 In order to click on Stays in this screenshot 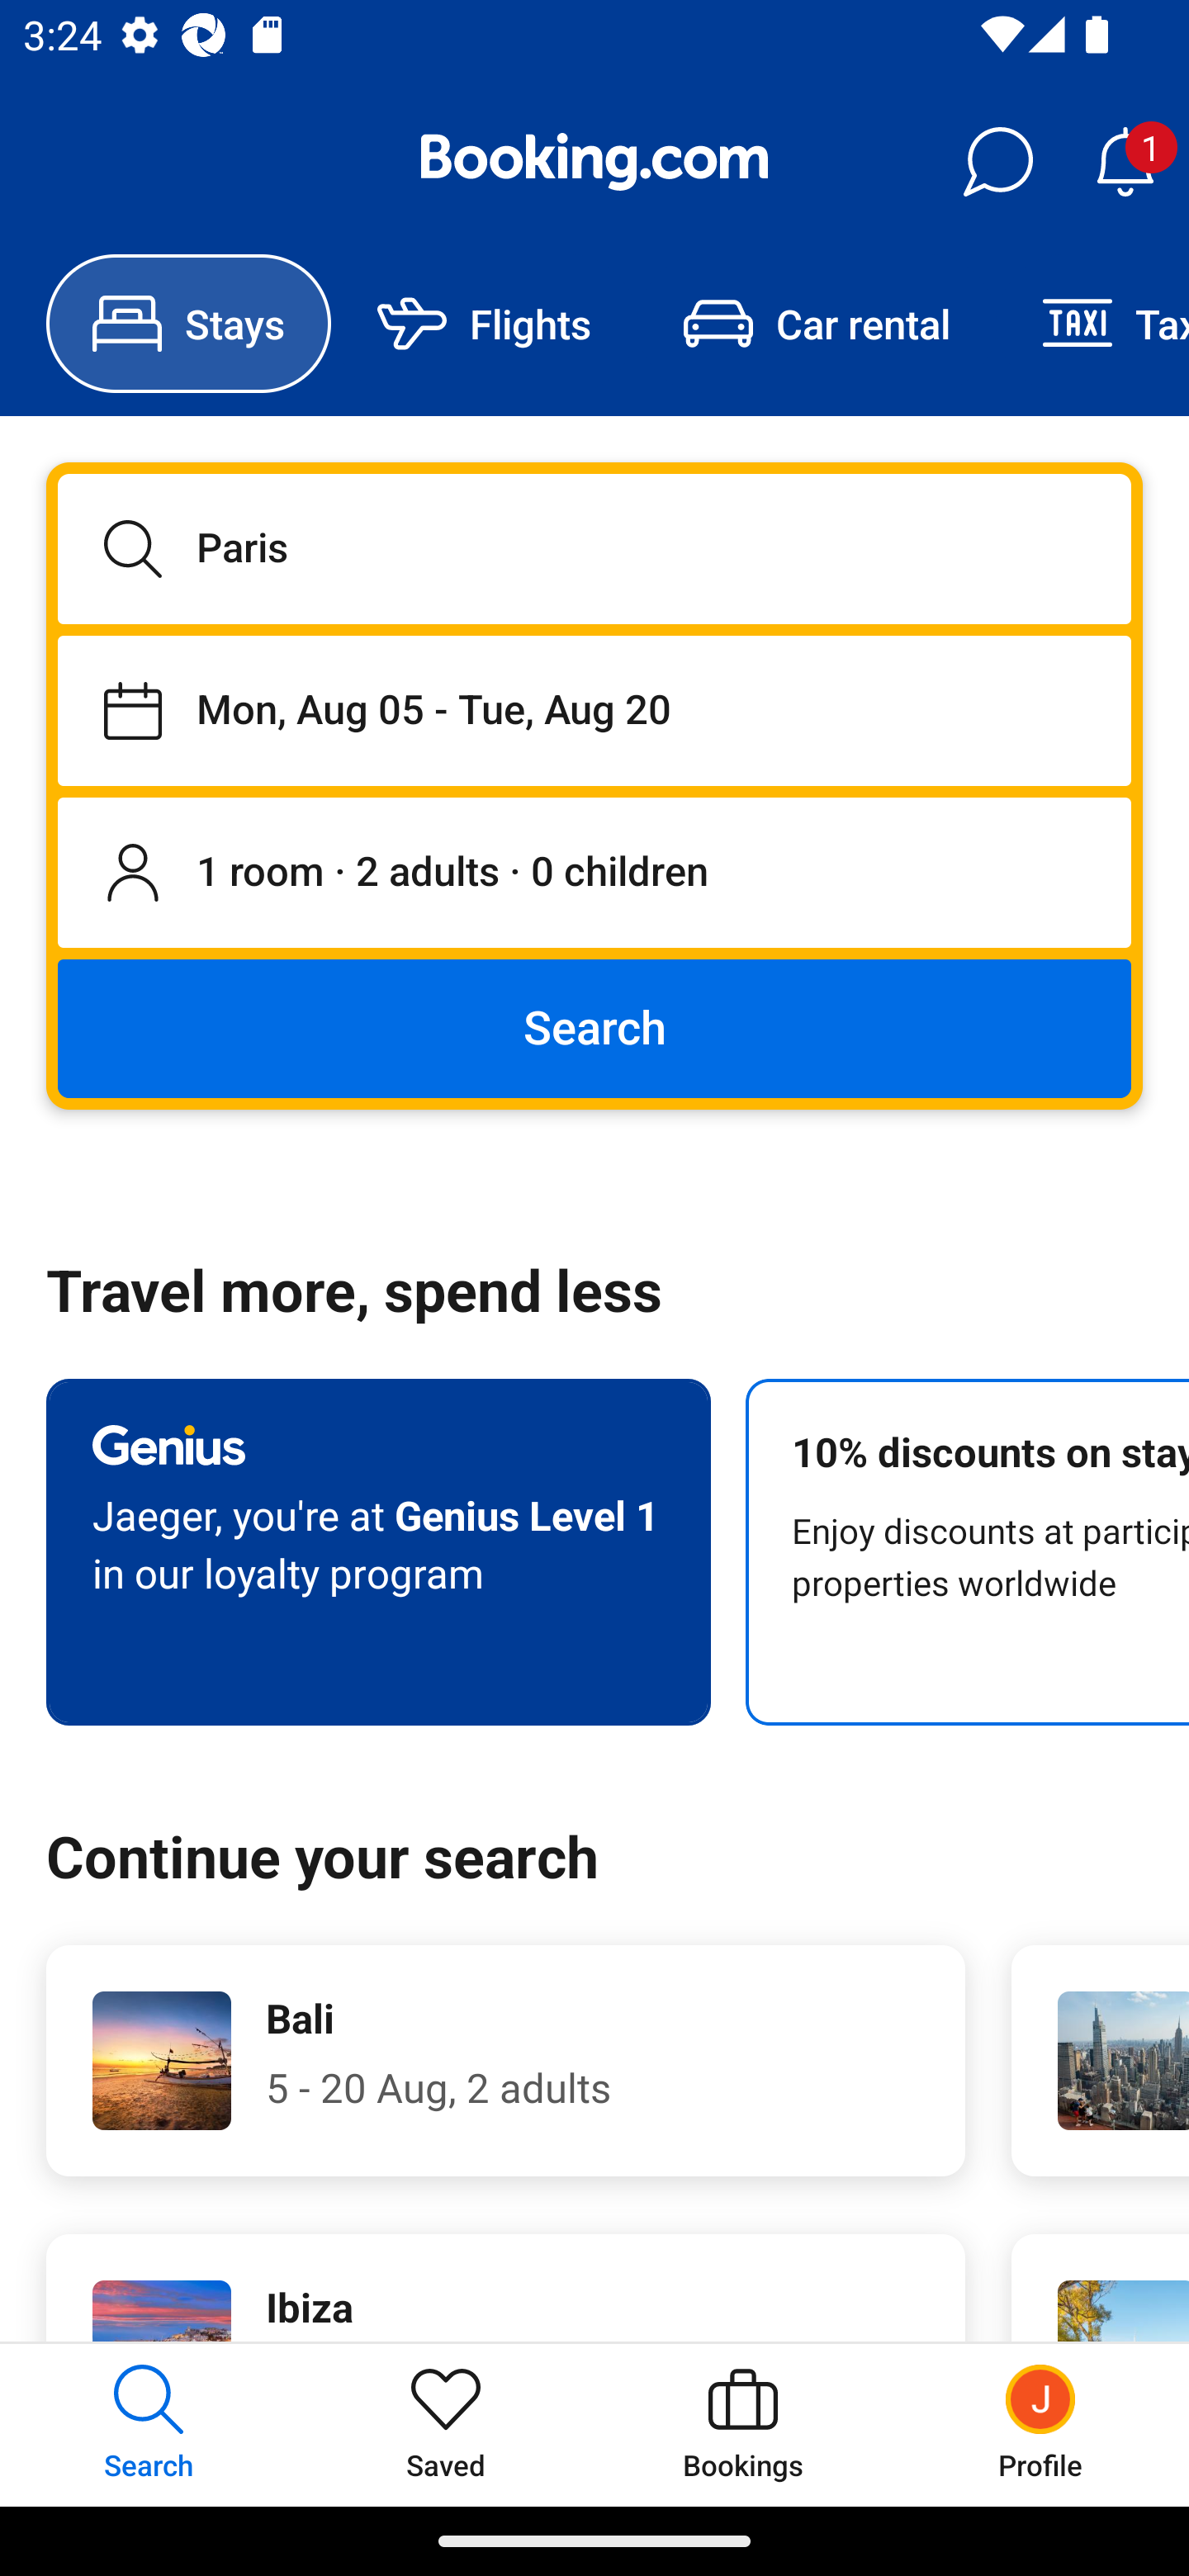, I will do `click(188, 324)`.